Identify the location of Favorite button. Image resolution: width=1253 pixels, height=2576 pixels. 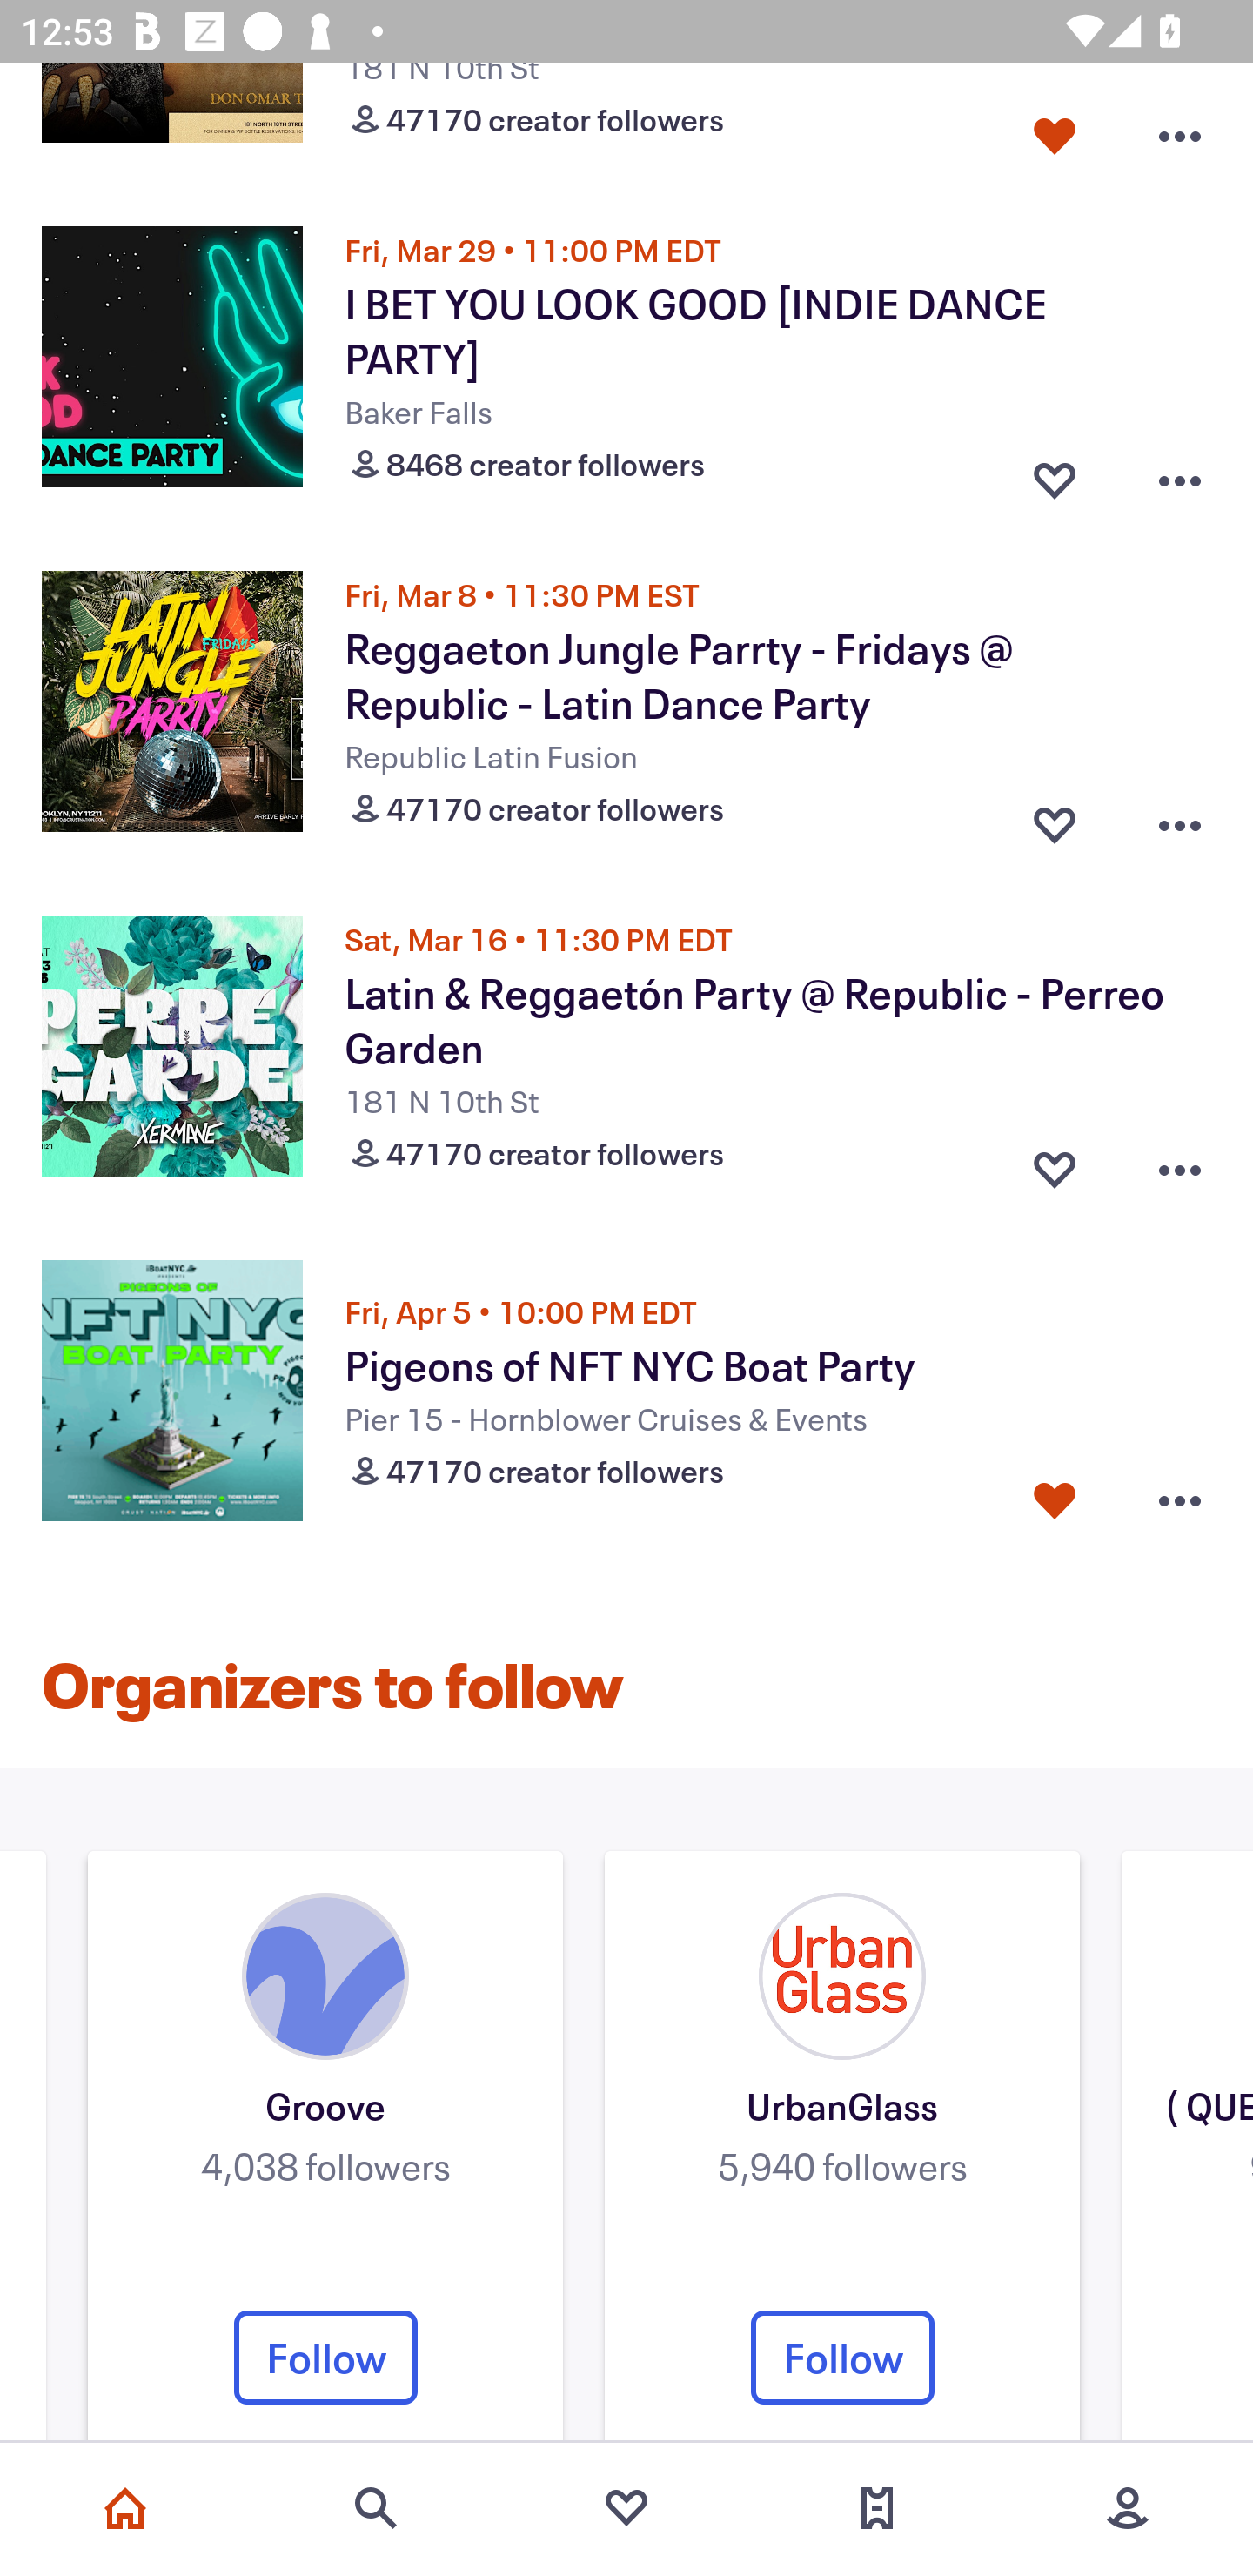
(1055, 1163).